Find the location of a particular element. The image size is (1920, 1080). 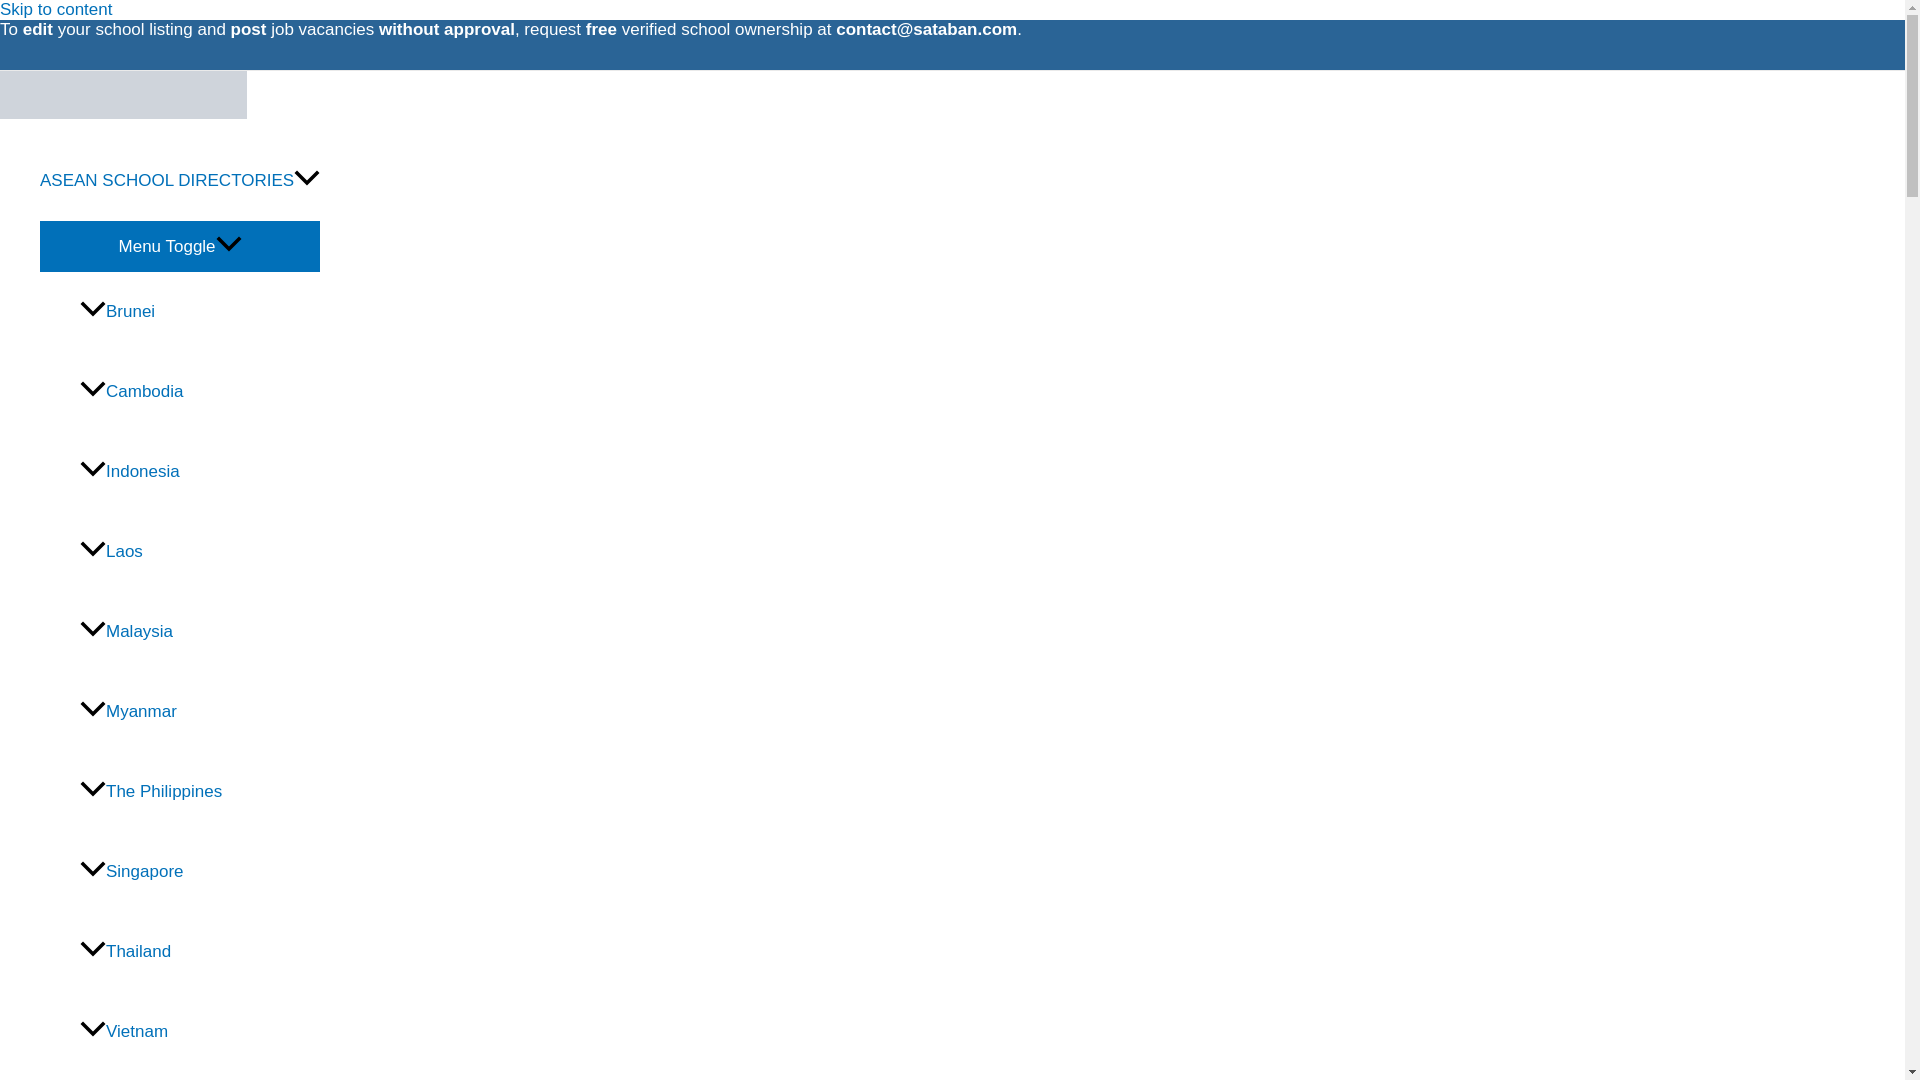

ASEAN SCHOOL DIRECTORIES is located at coordinates (180, 181).